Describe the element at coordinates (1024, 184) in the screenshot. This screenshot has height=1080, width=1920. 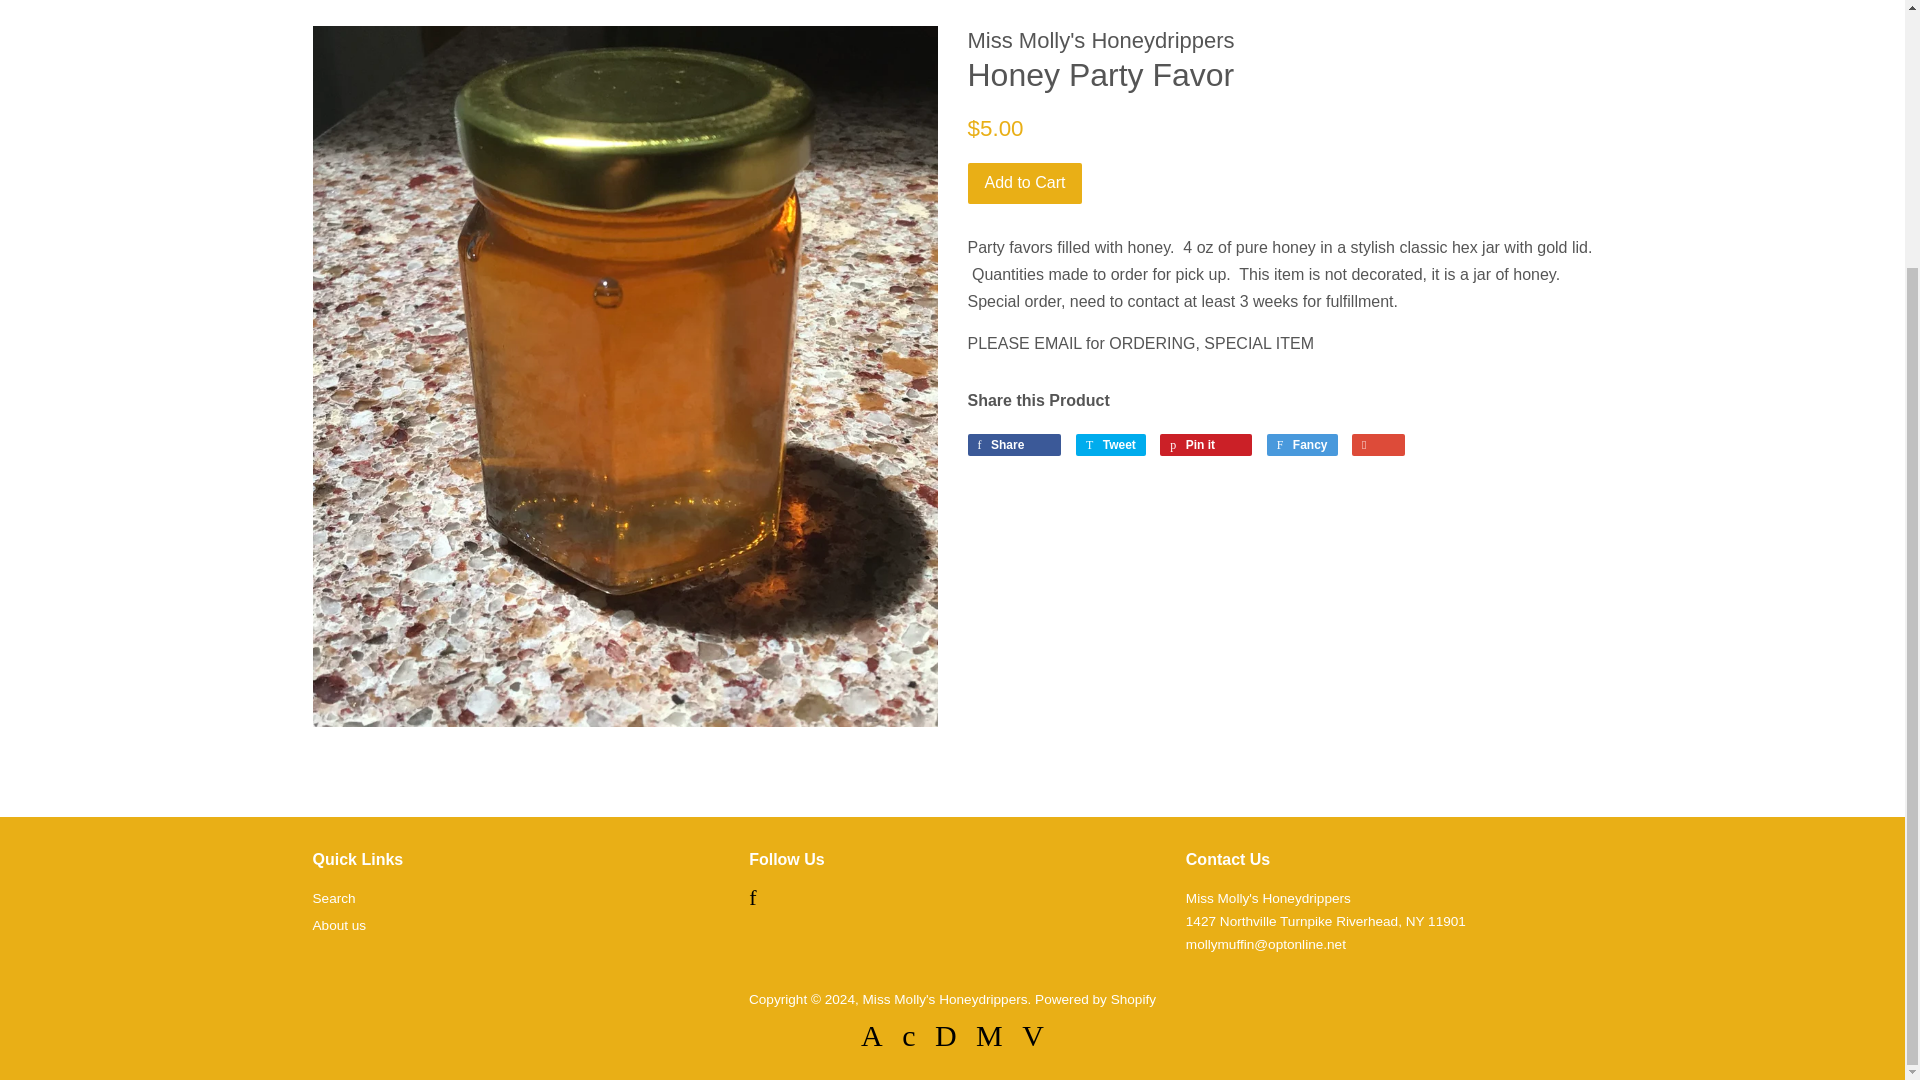
I see `Add to Fancy` at that location.